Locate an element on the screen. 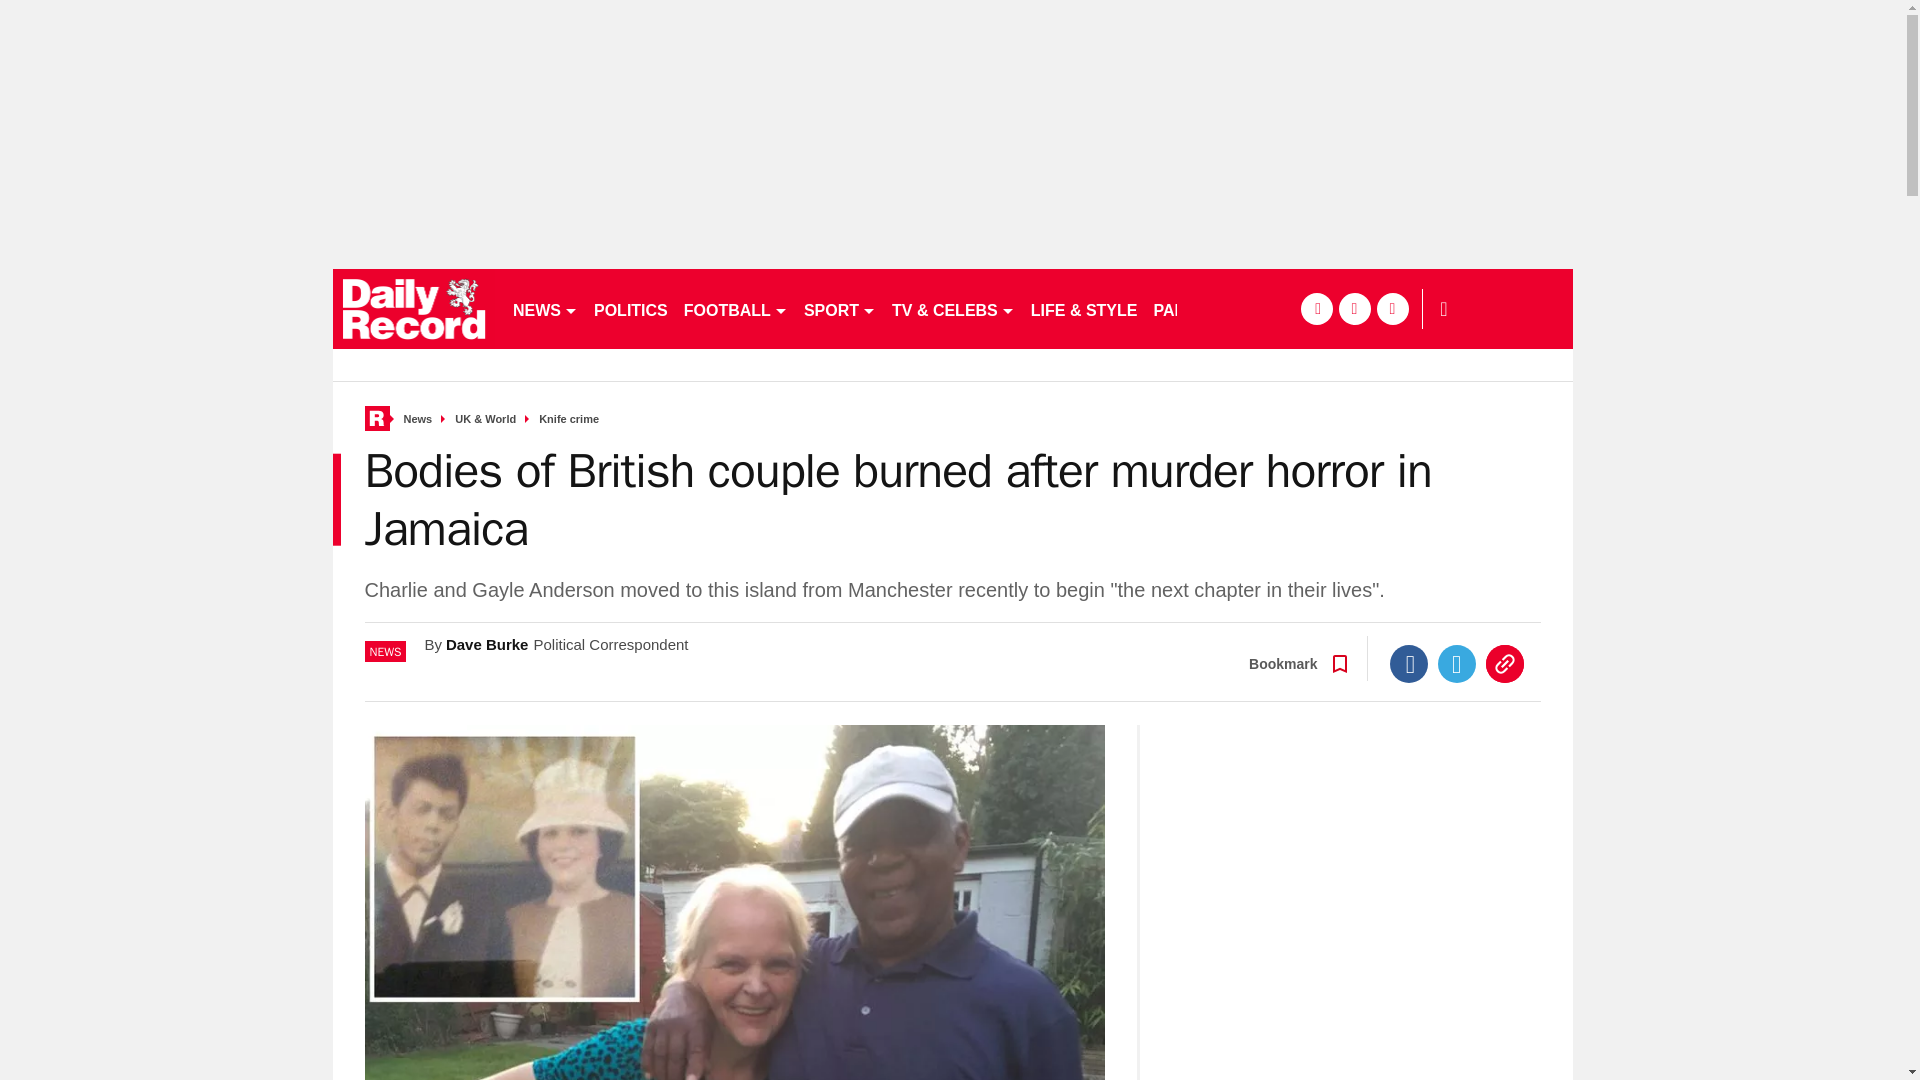 This screenshot has height=1080, width=1920. twitter is located at coordinates (1354, 308).